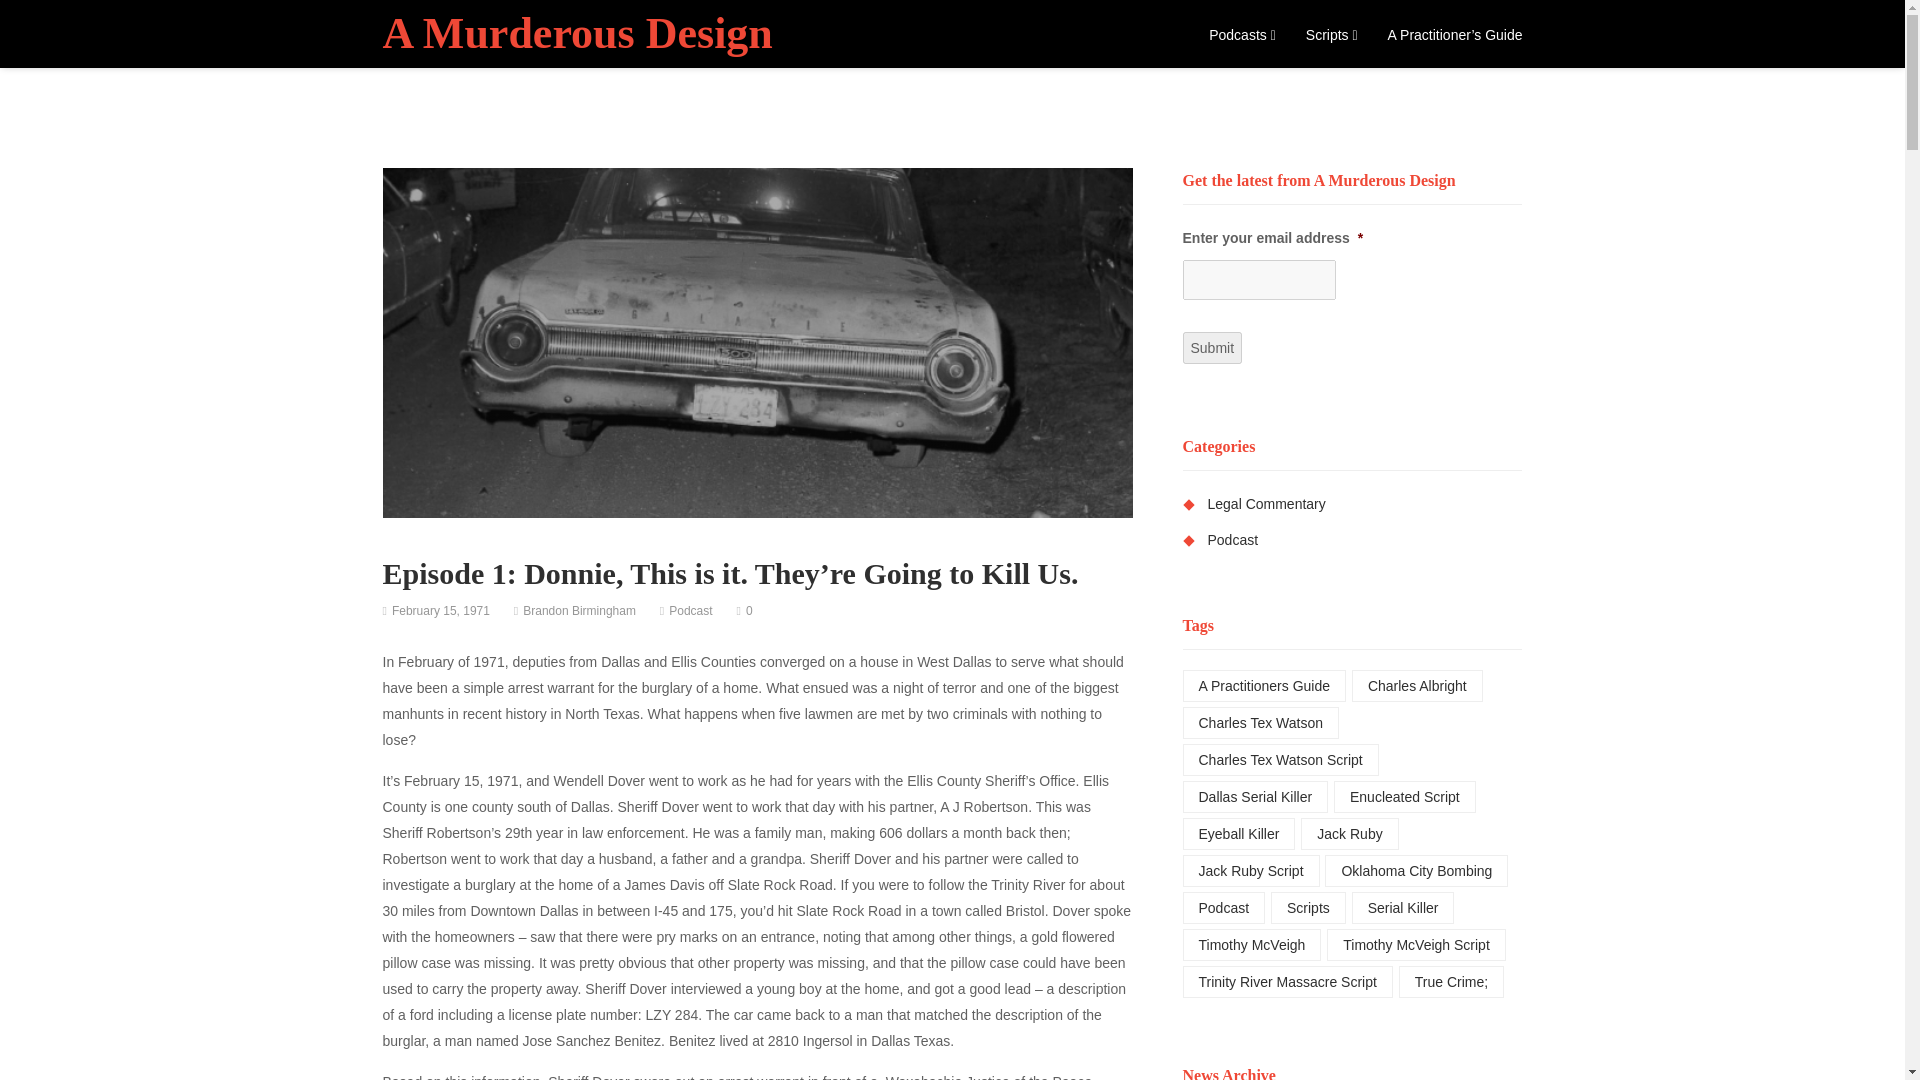  What do you see at coordinates (1331, 34) in the screenshot?
I see `Scripts` at bounding box center [1331, 34].